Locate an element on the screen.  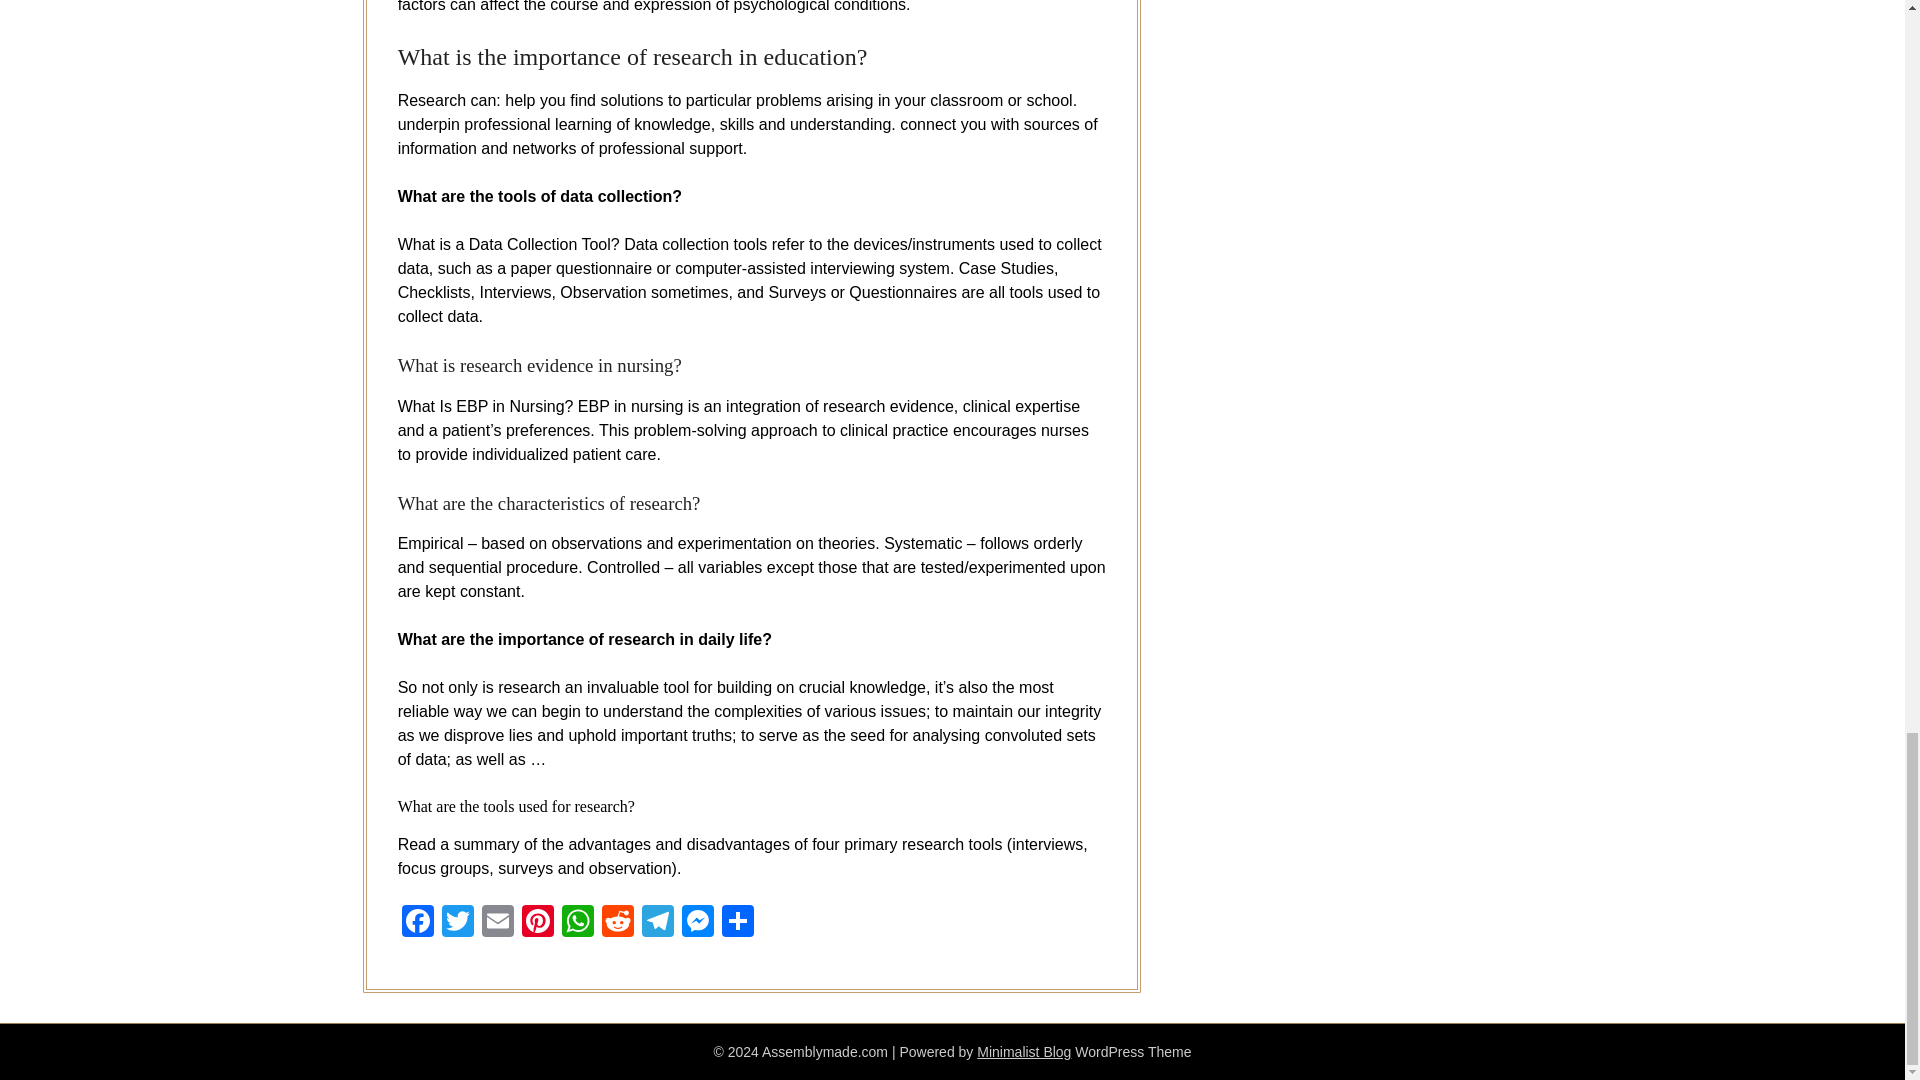
Facebook is located at coordinates (417, 923).